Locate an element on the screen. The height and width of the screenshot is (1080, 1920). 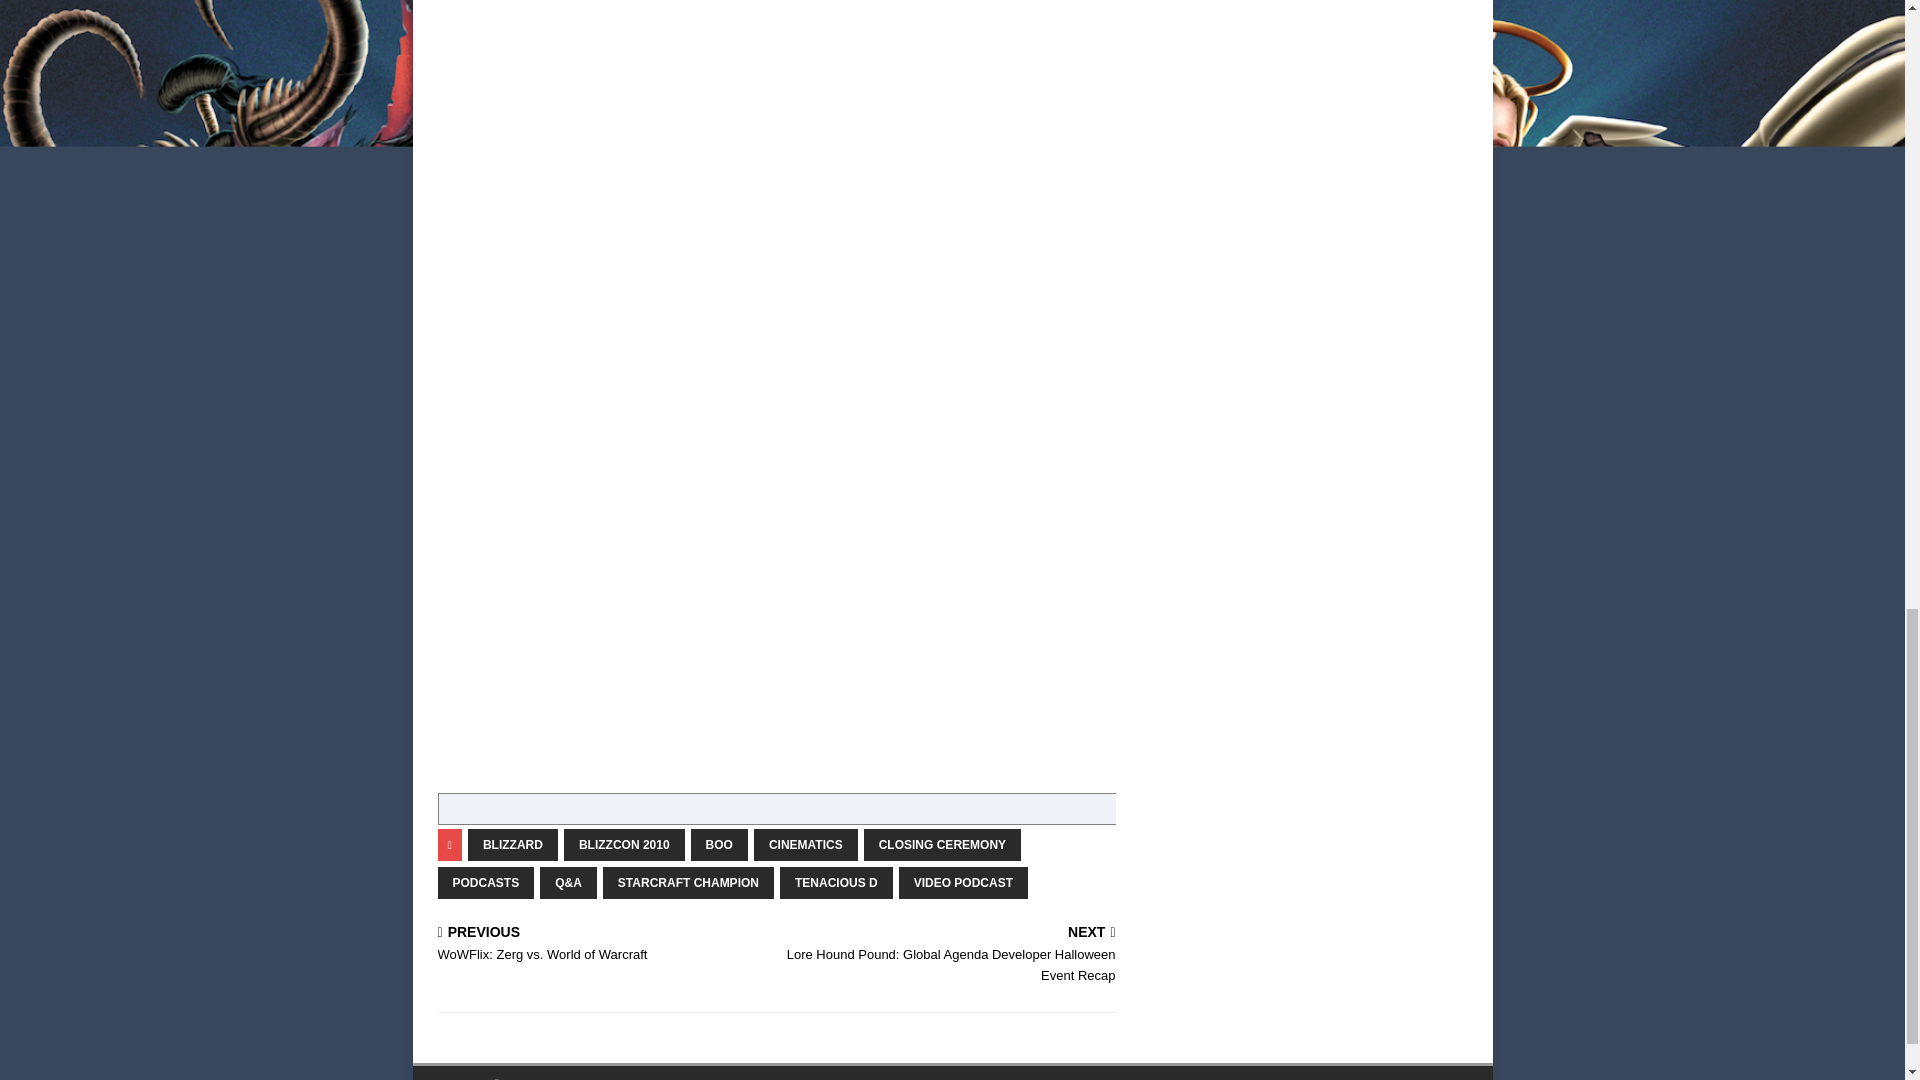
CINEMATICS is located at coordinates (806, 844).